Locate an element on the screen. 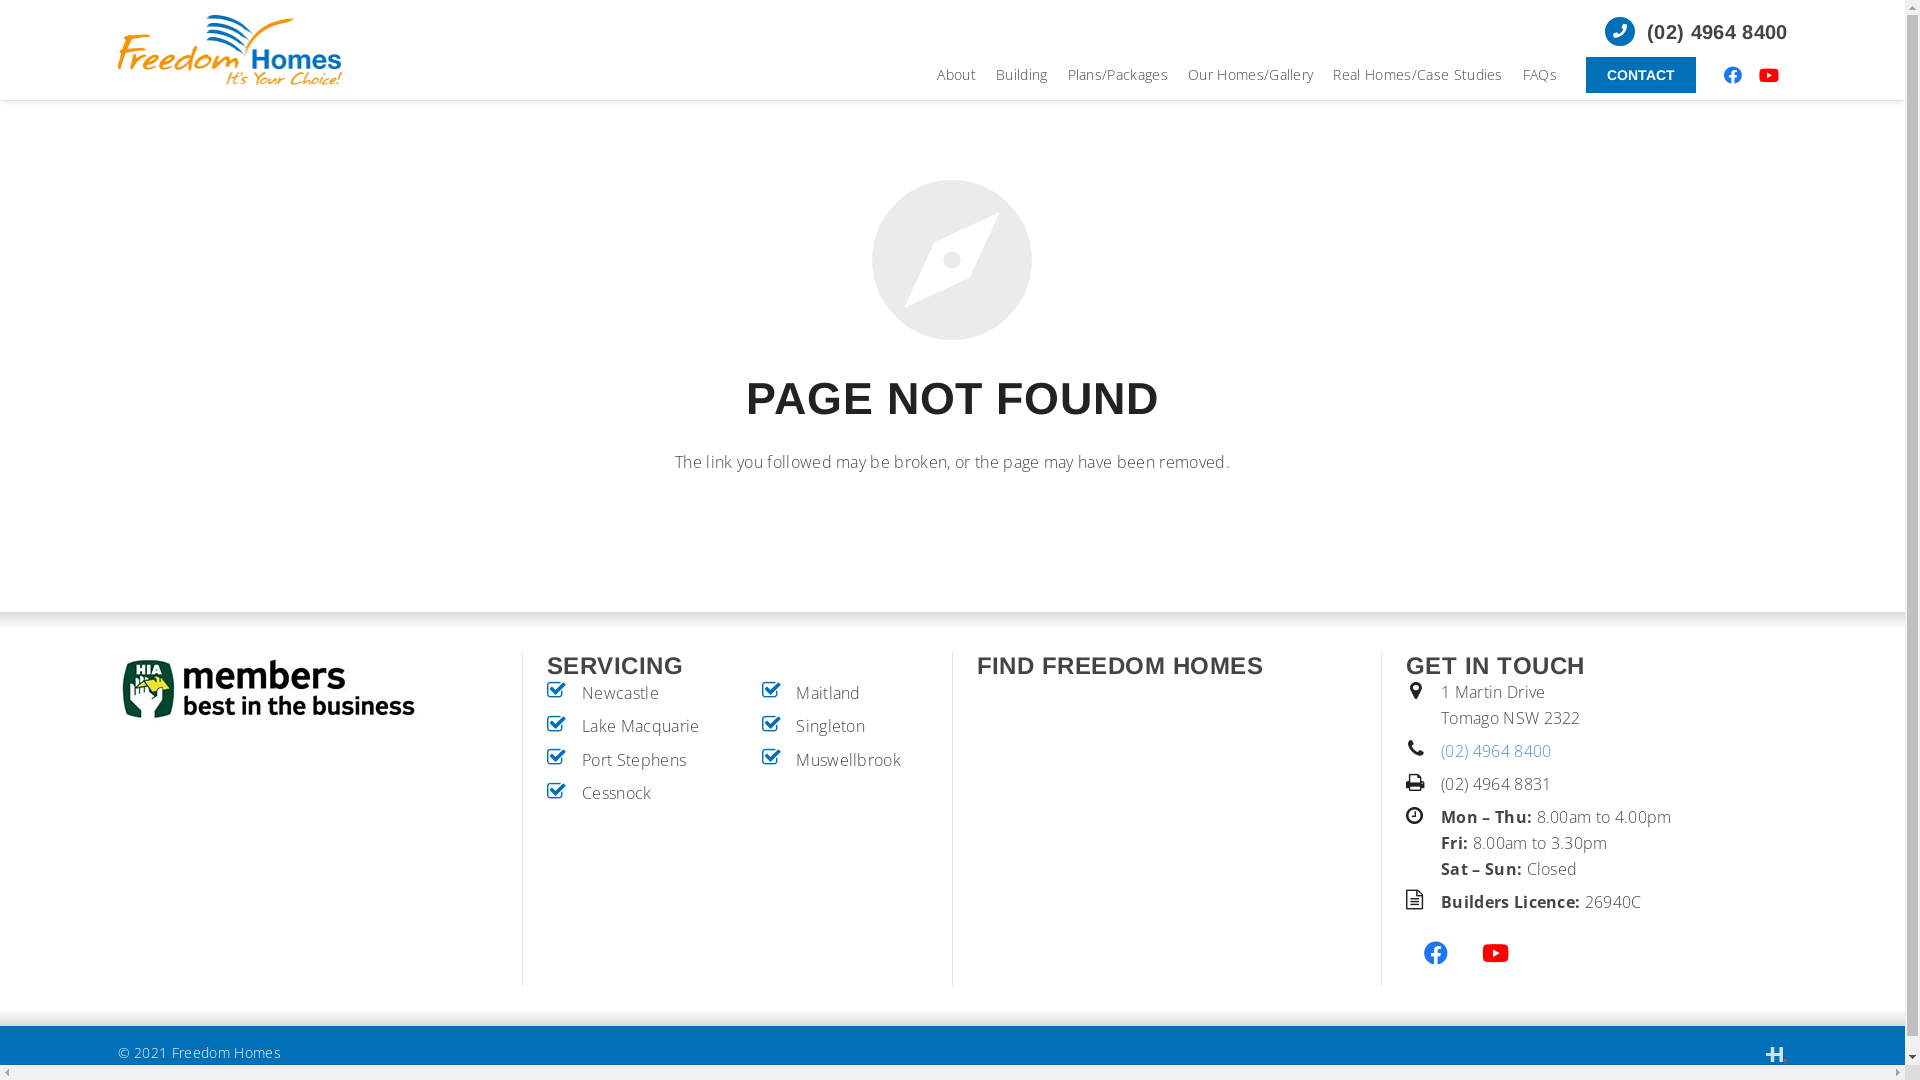 Image resolution: width=1920 pixels, height=1080 pixels. Website by HyperWeb is located at coordinates (1776, 1053).